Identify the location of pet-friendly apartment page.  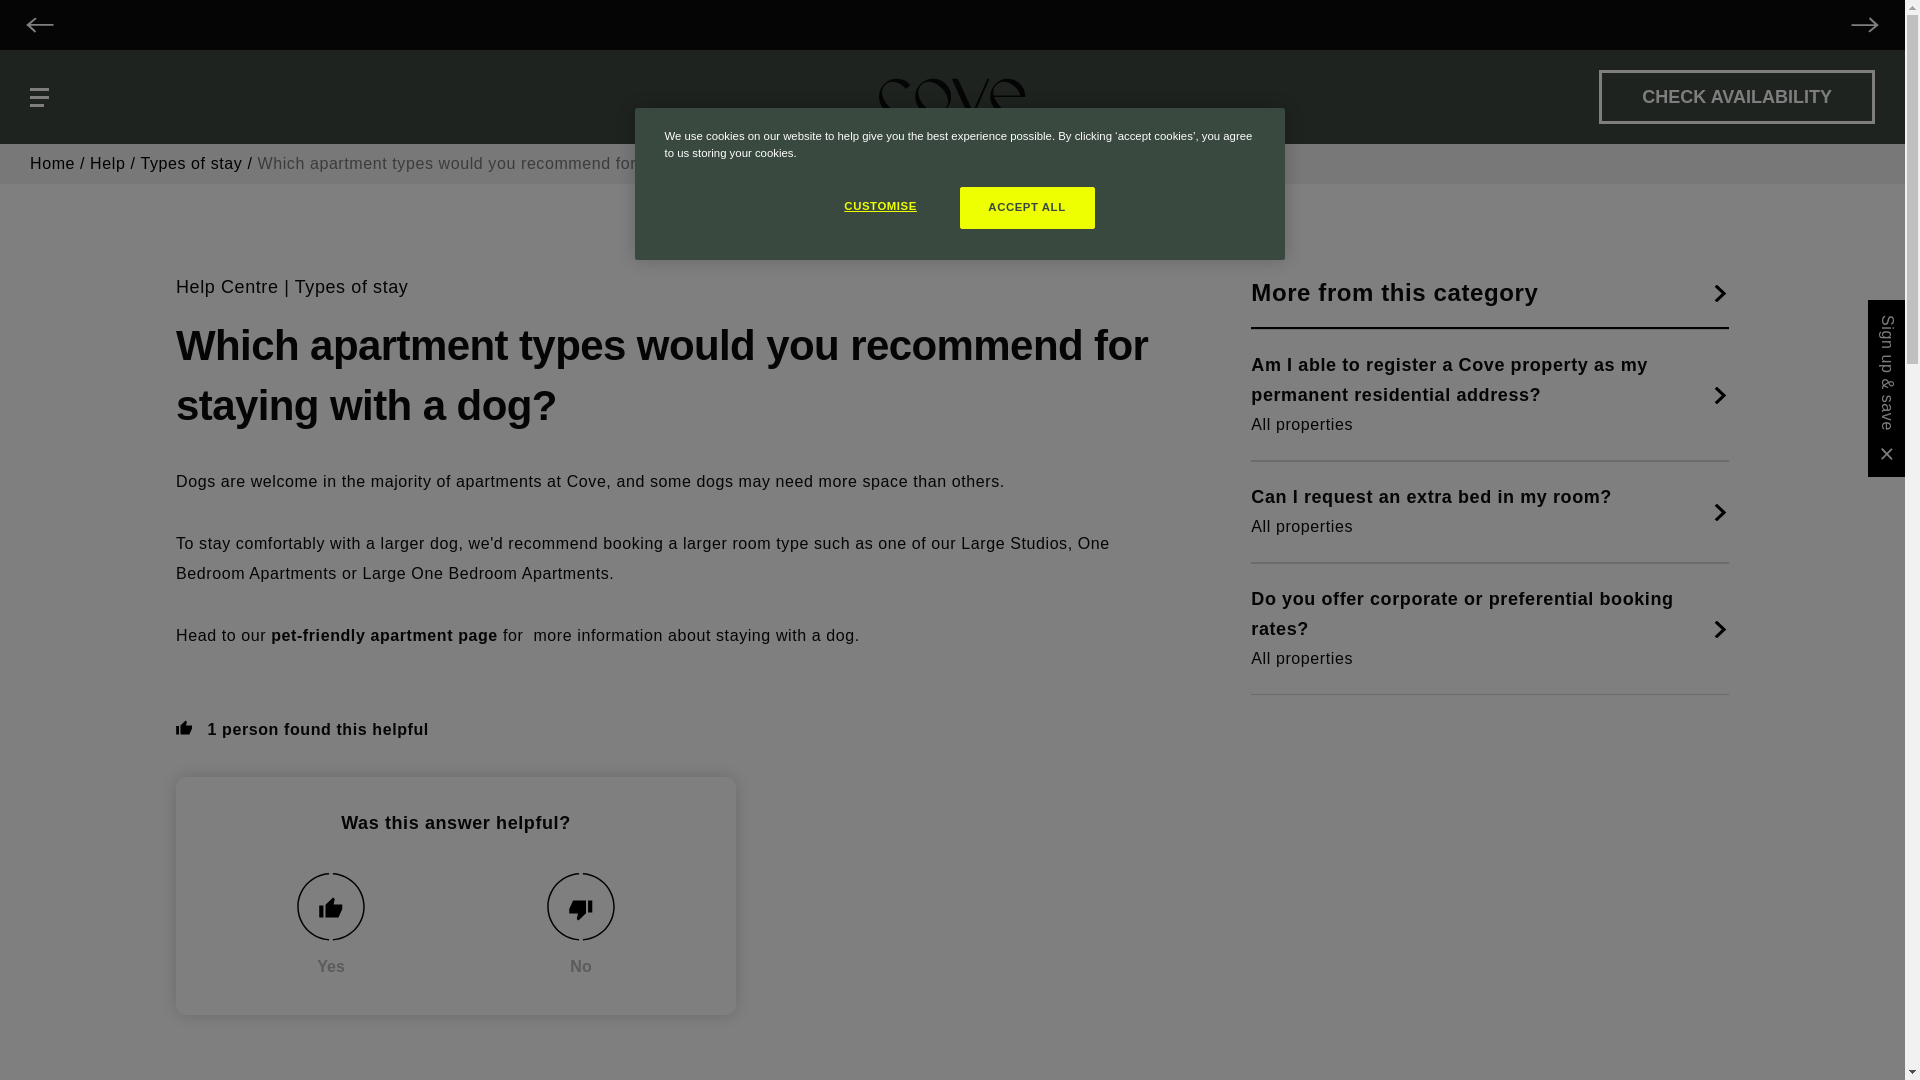
(384, 635).